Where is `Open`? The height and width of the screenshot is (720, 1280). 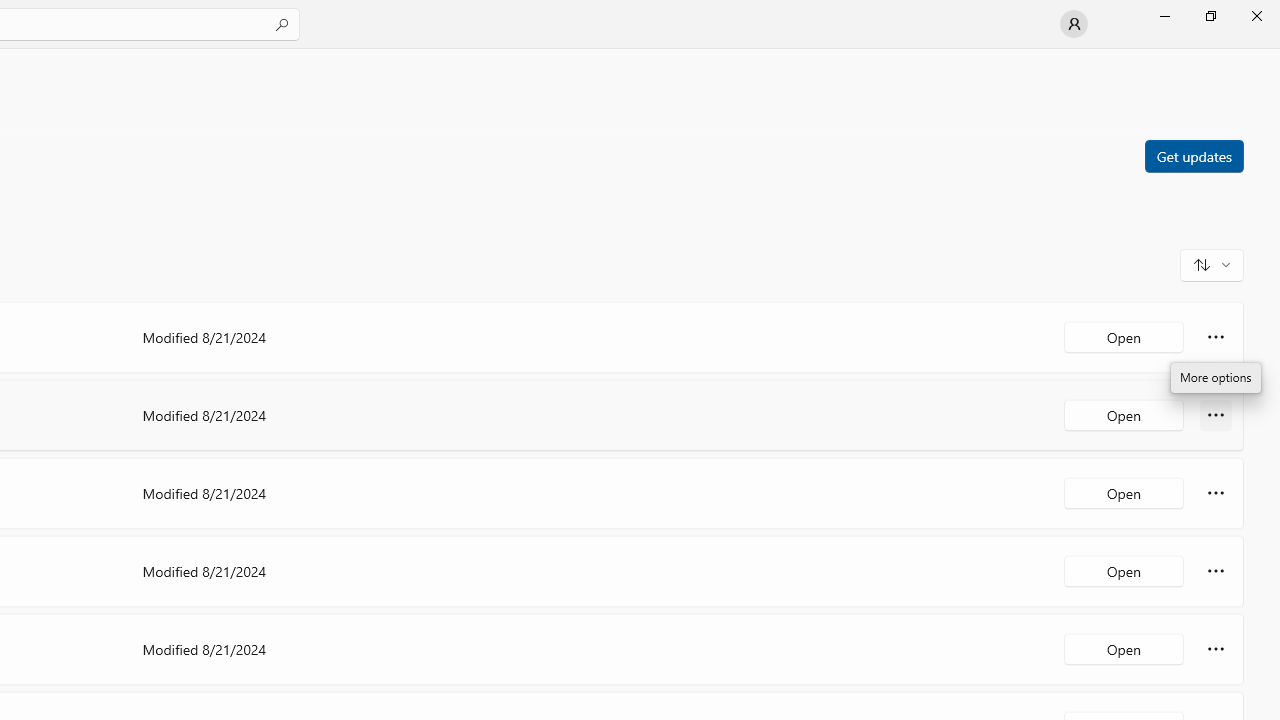 Open is located at coordinates (1124, 648).